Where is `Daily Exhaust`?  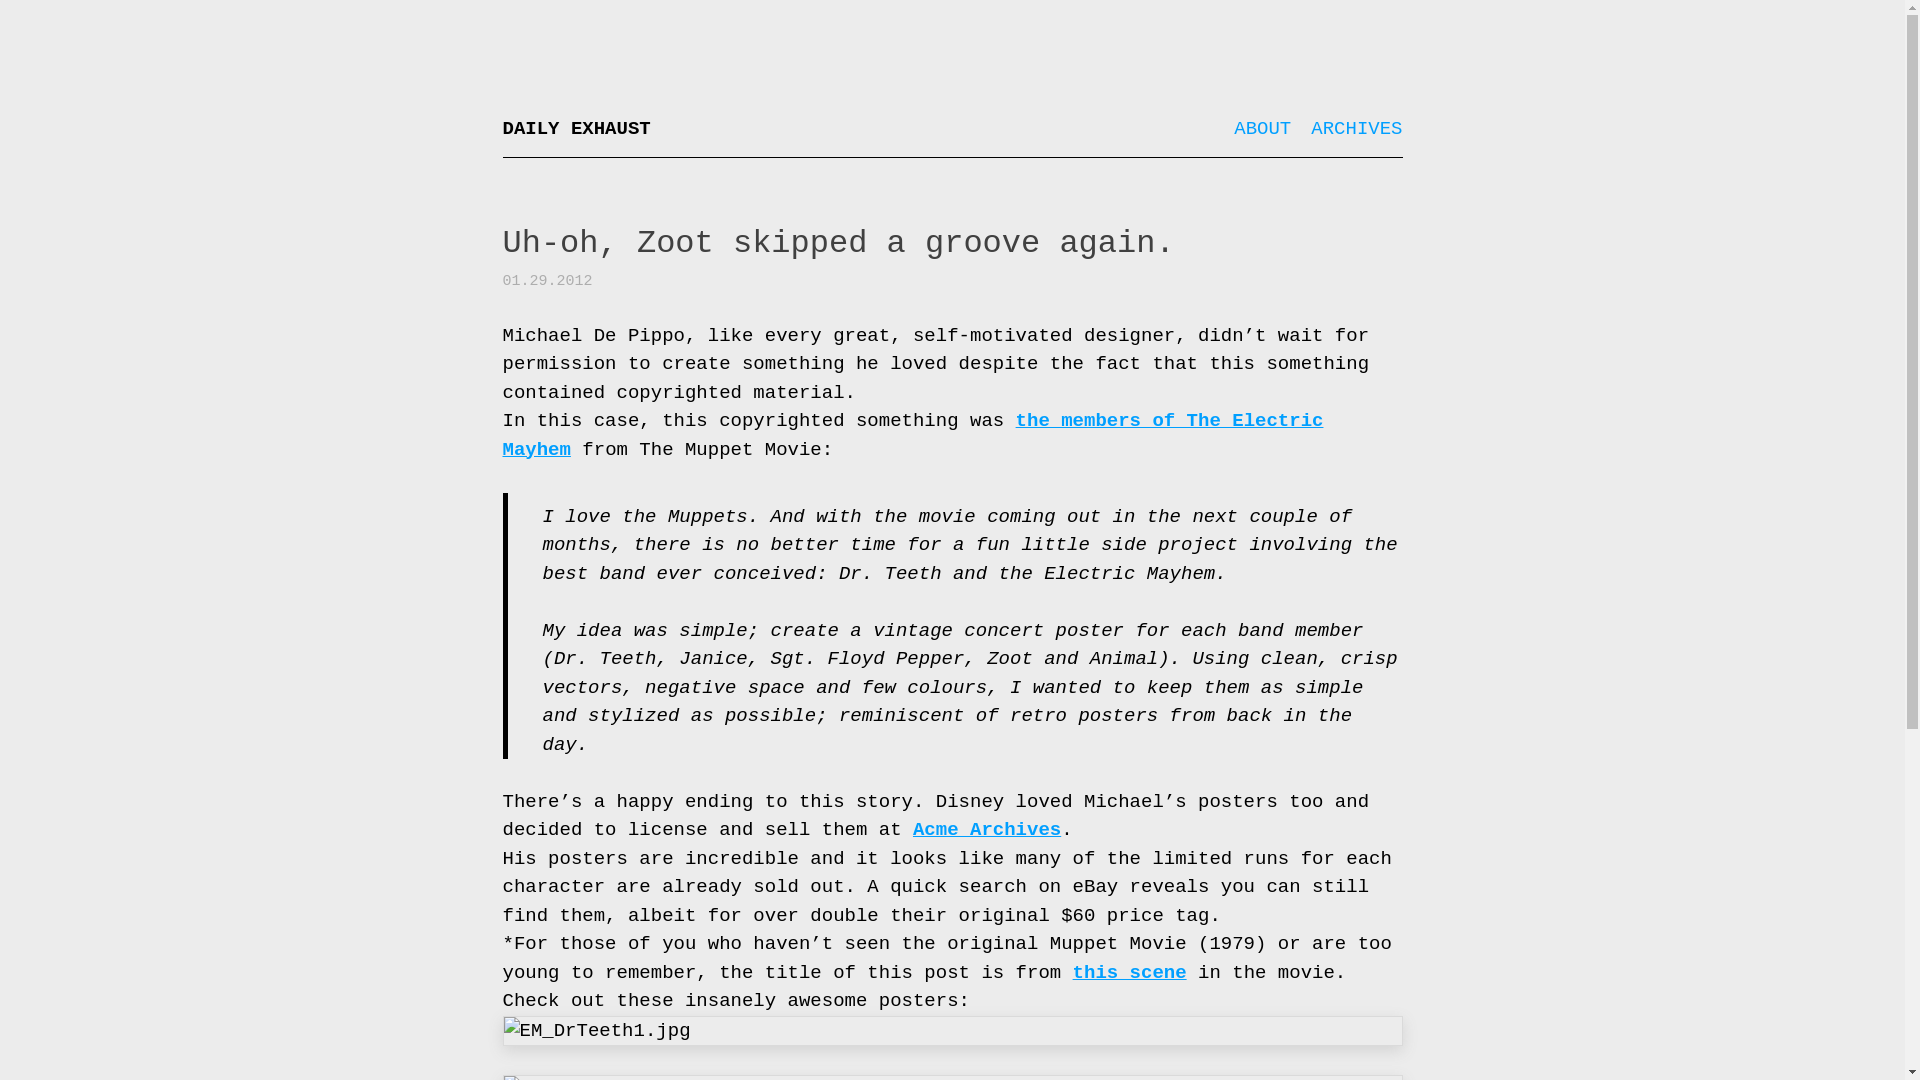
Daily Exhaust is located at coordinates (576, 128).